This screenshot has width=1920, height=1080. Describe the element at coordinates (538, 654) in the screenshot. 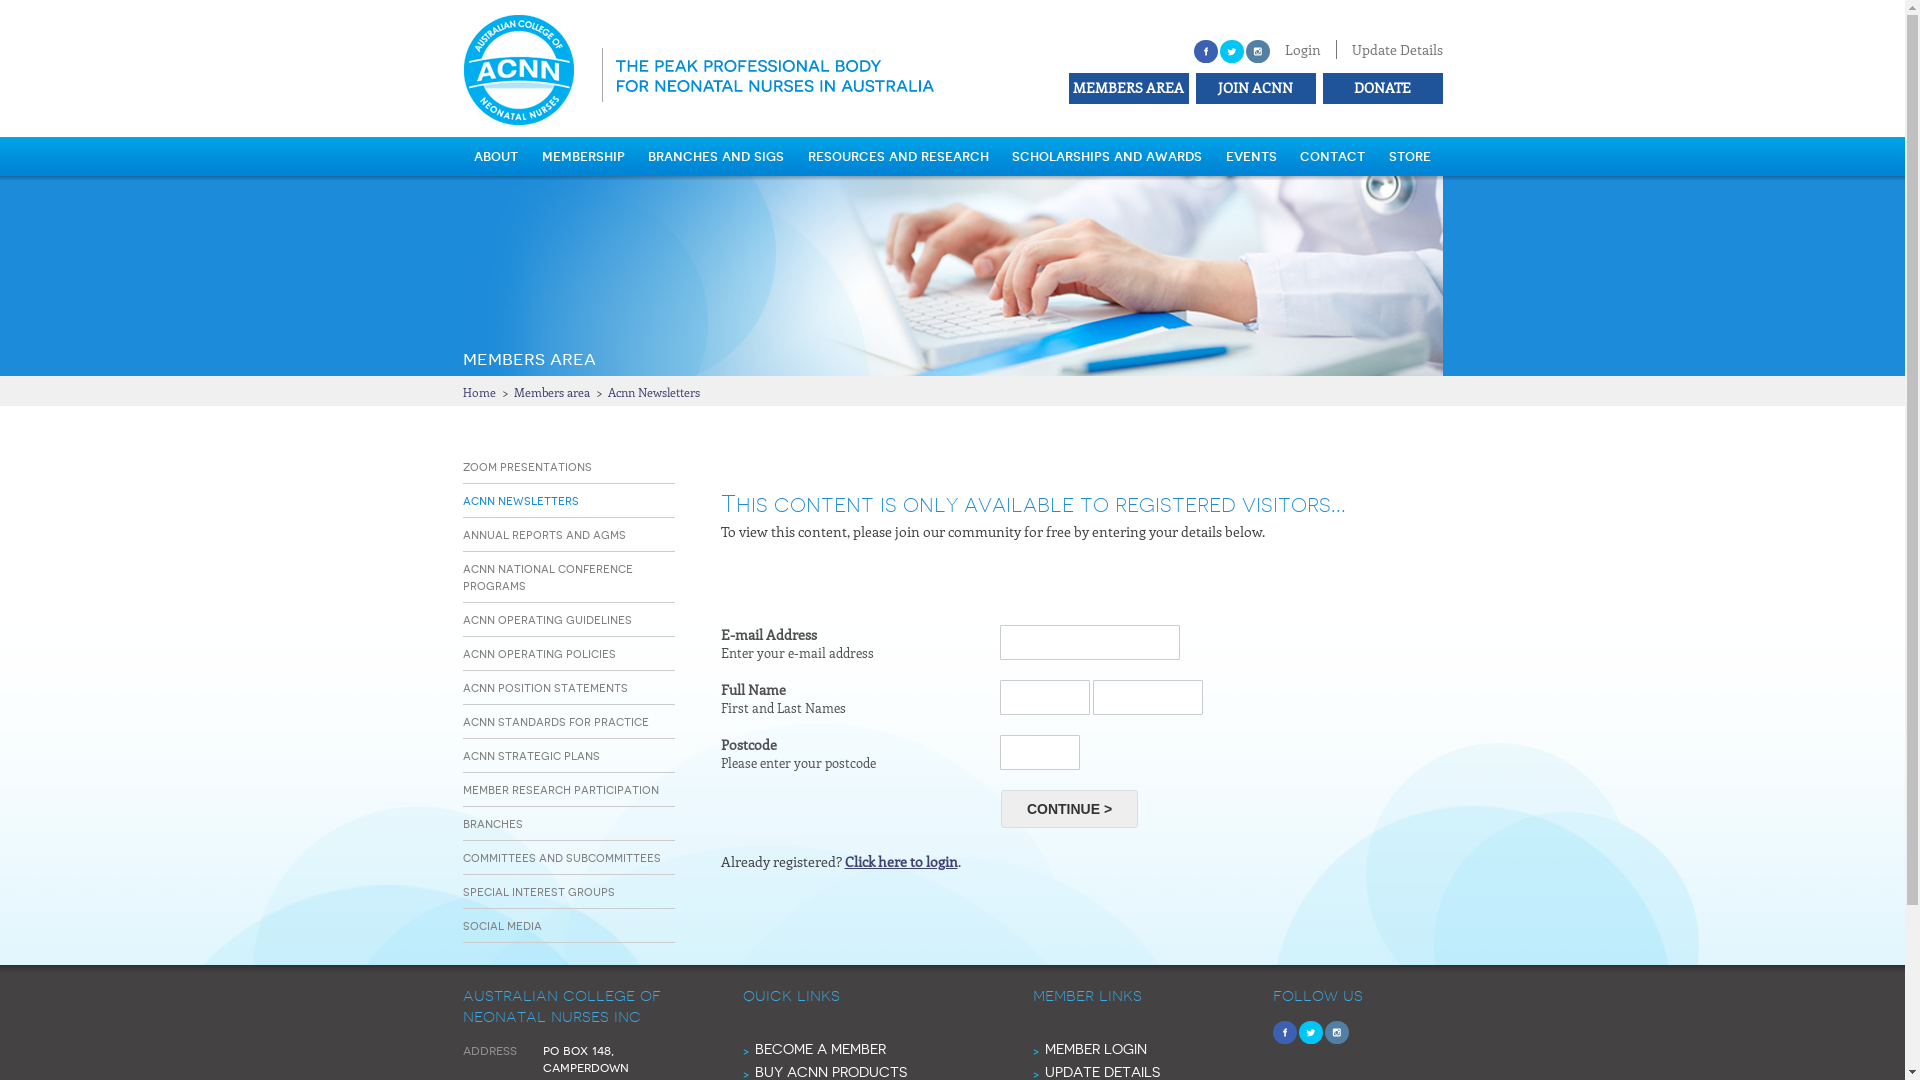

I see `acnn operating policies` at that location.